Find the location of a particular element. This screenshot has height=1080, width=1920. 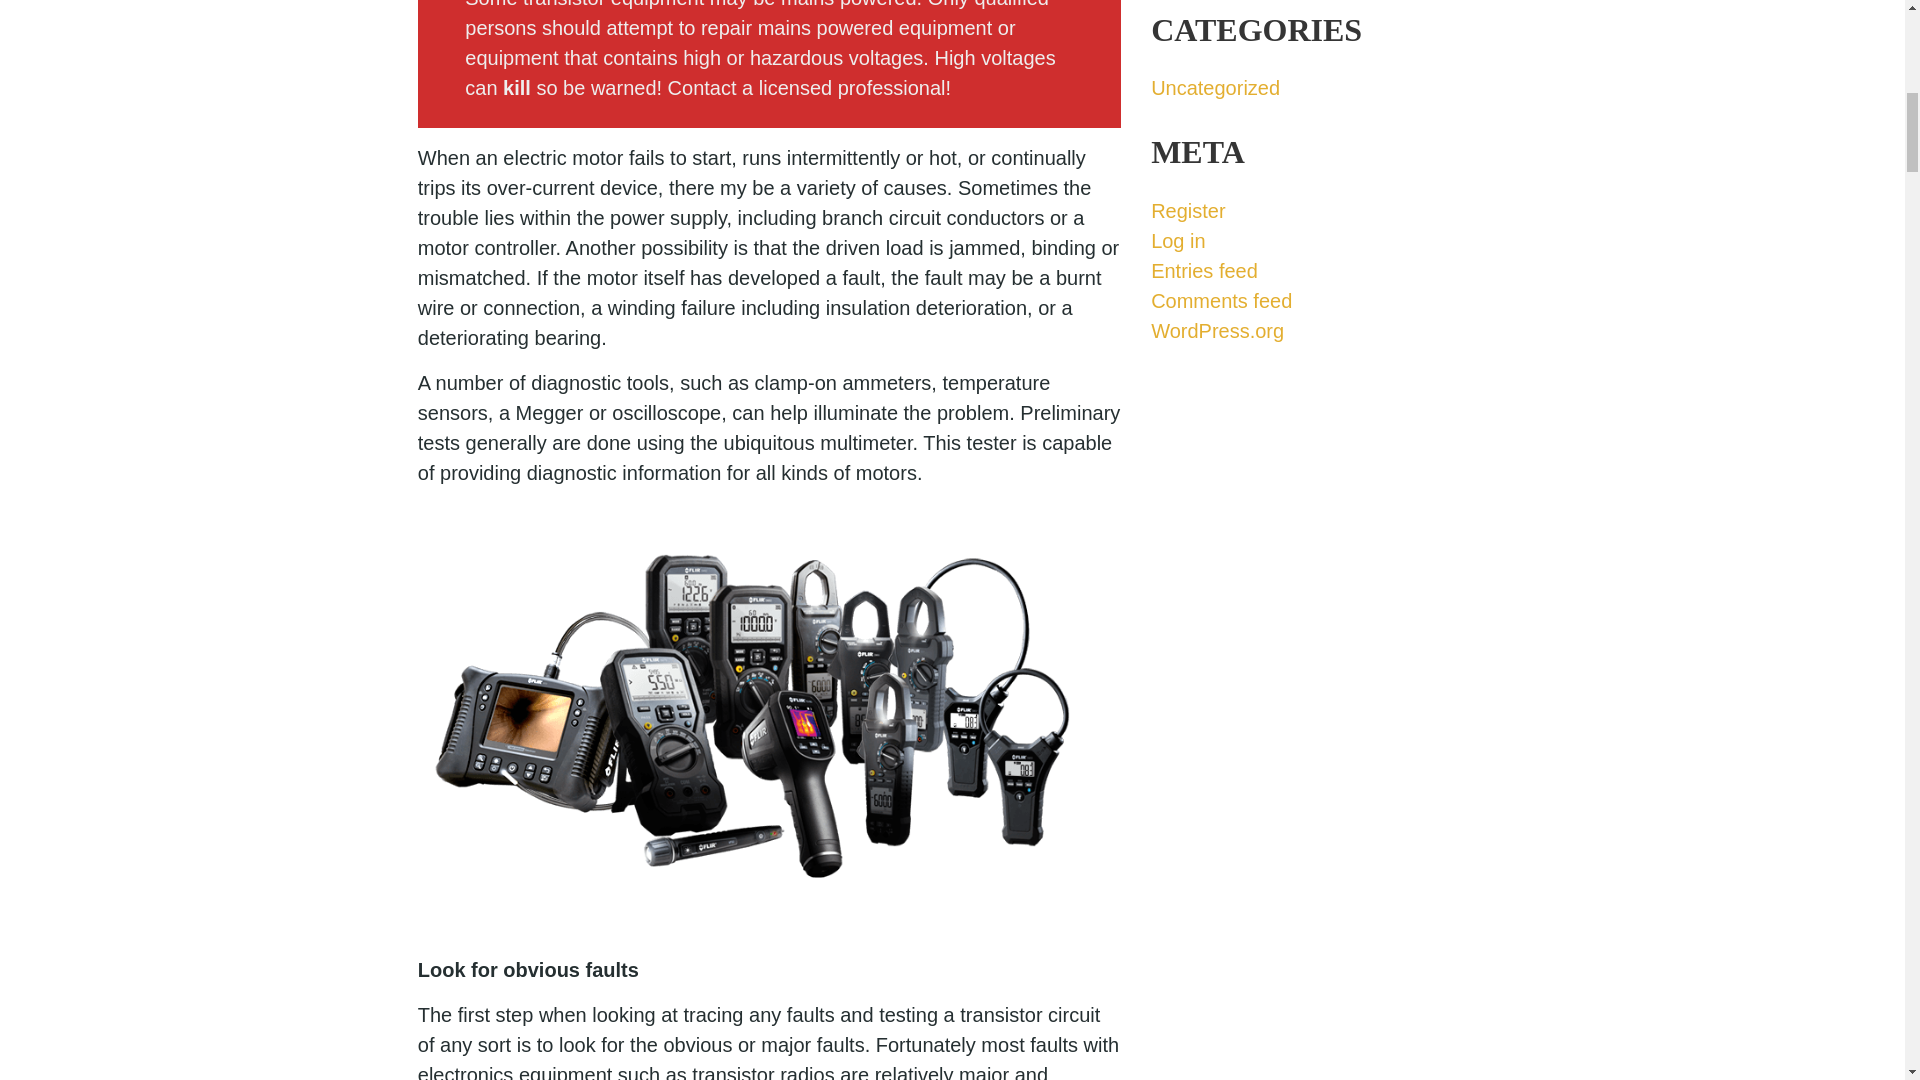

WordPress.org is located at coordinates (1217, 330).